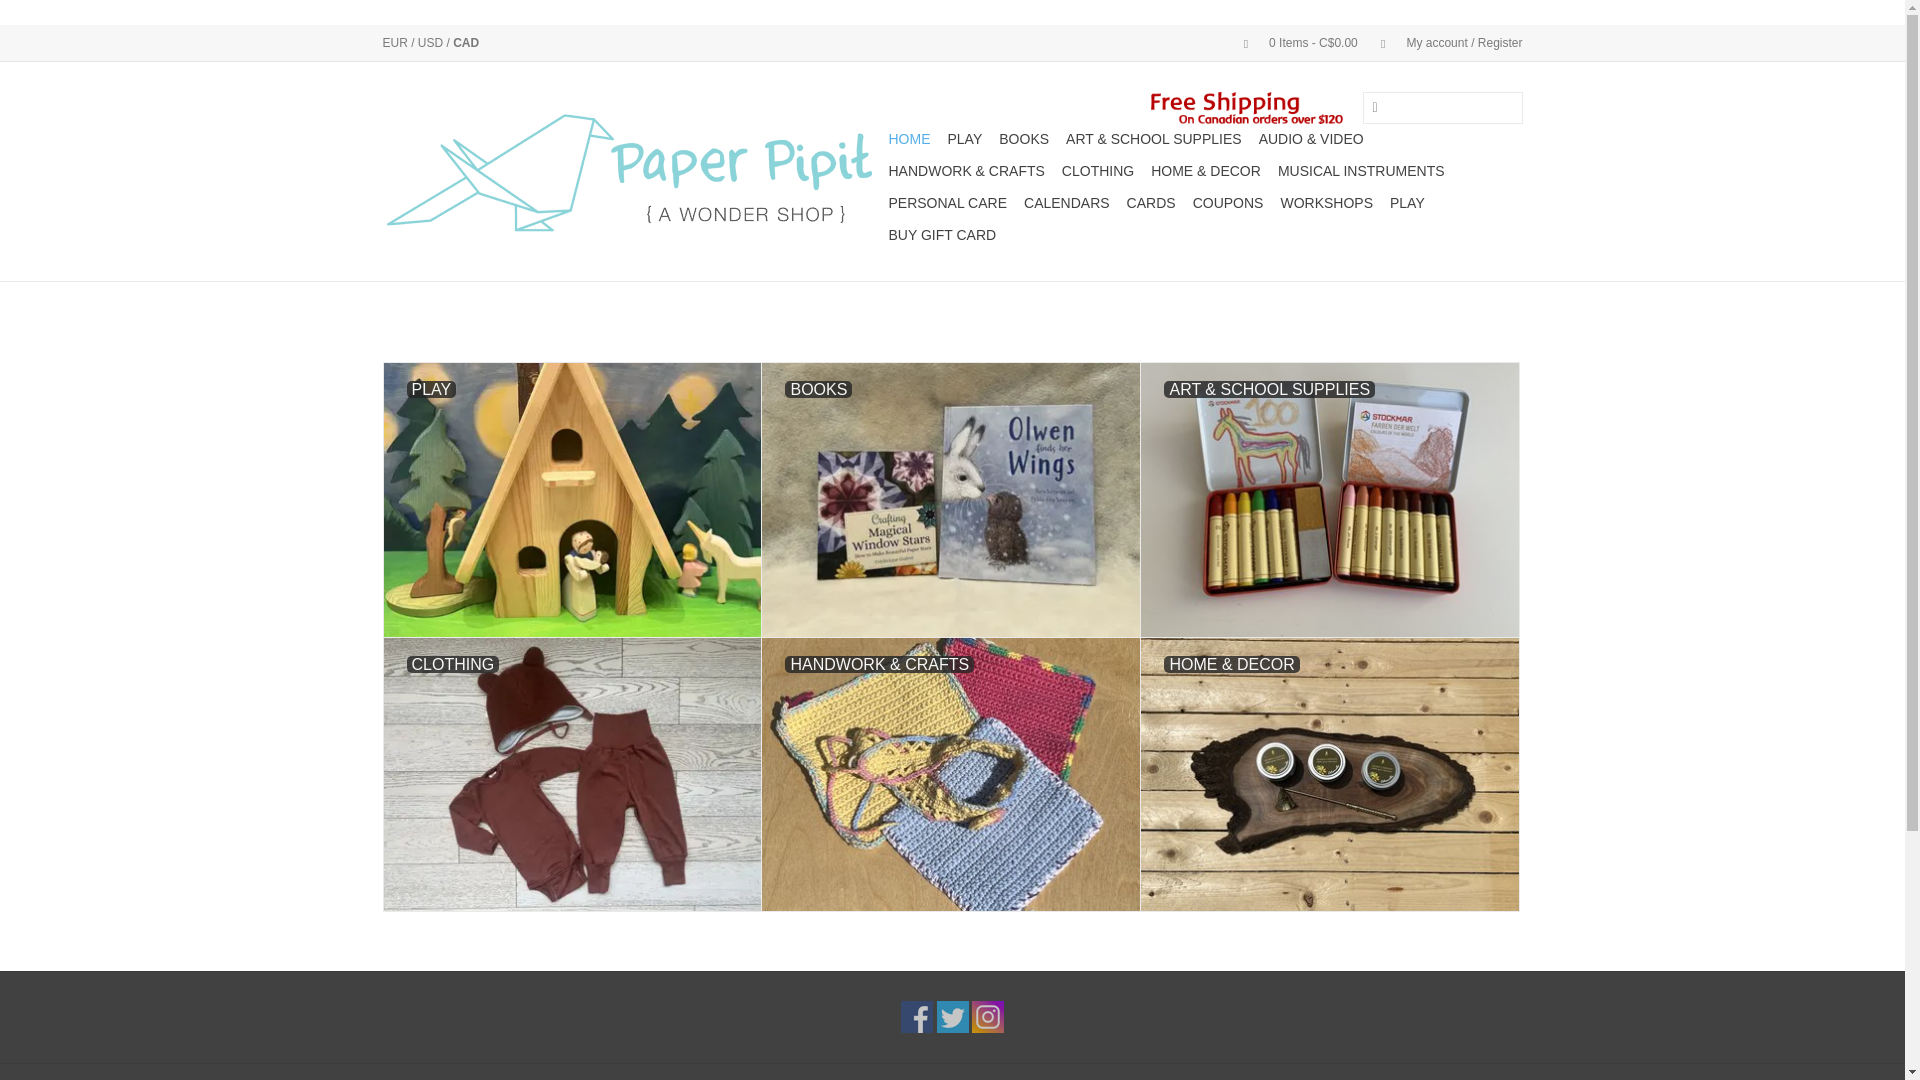 The width and height of the screenshot is (1920, 1080). What do you see at coordinates (1442, 42) in the screenshot?
I see `My account` at bounding box center [1442, 42].